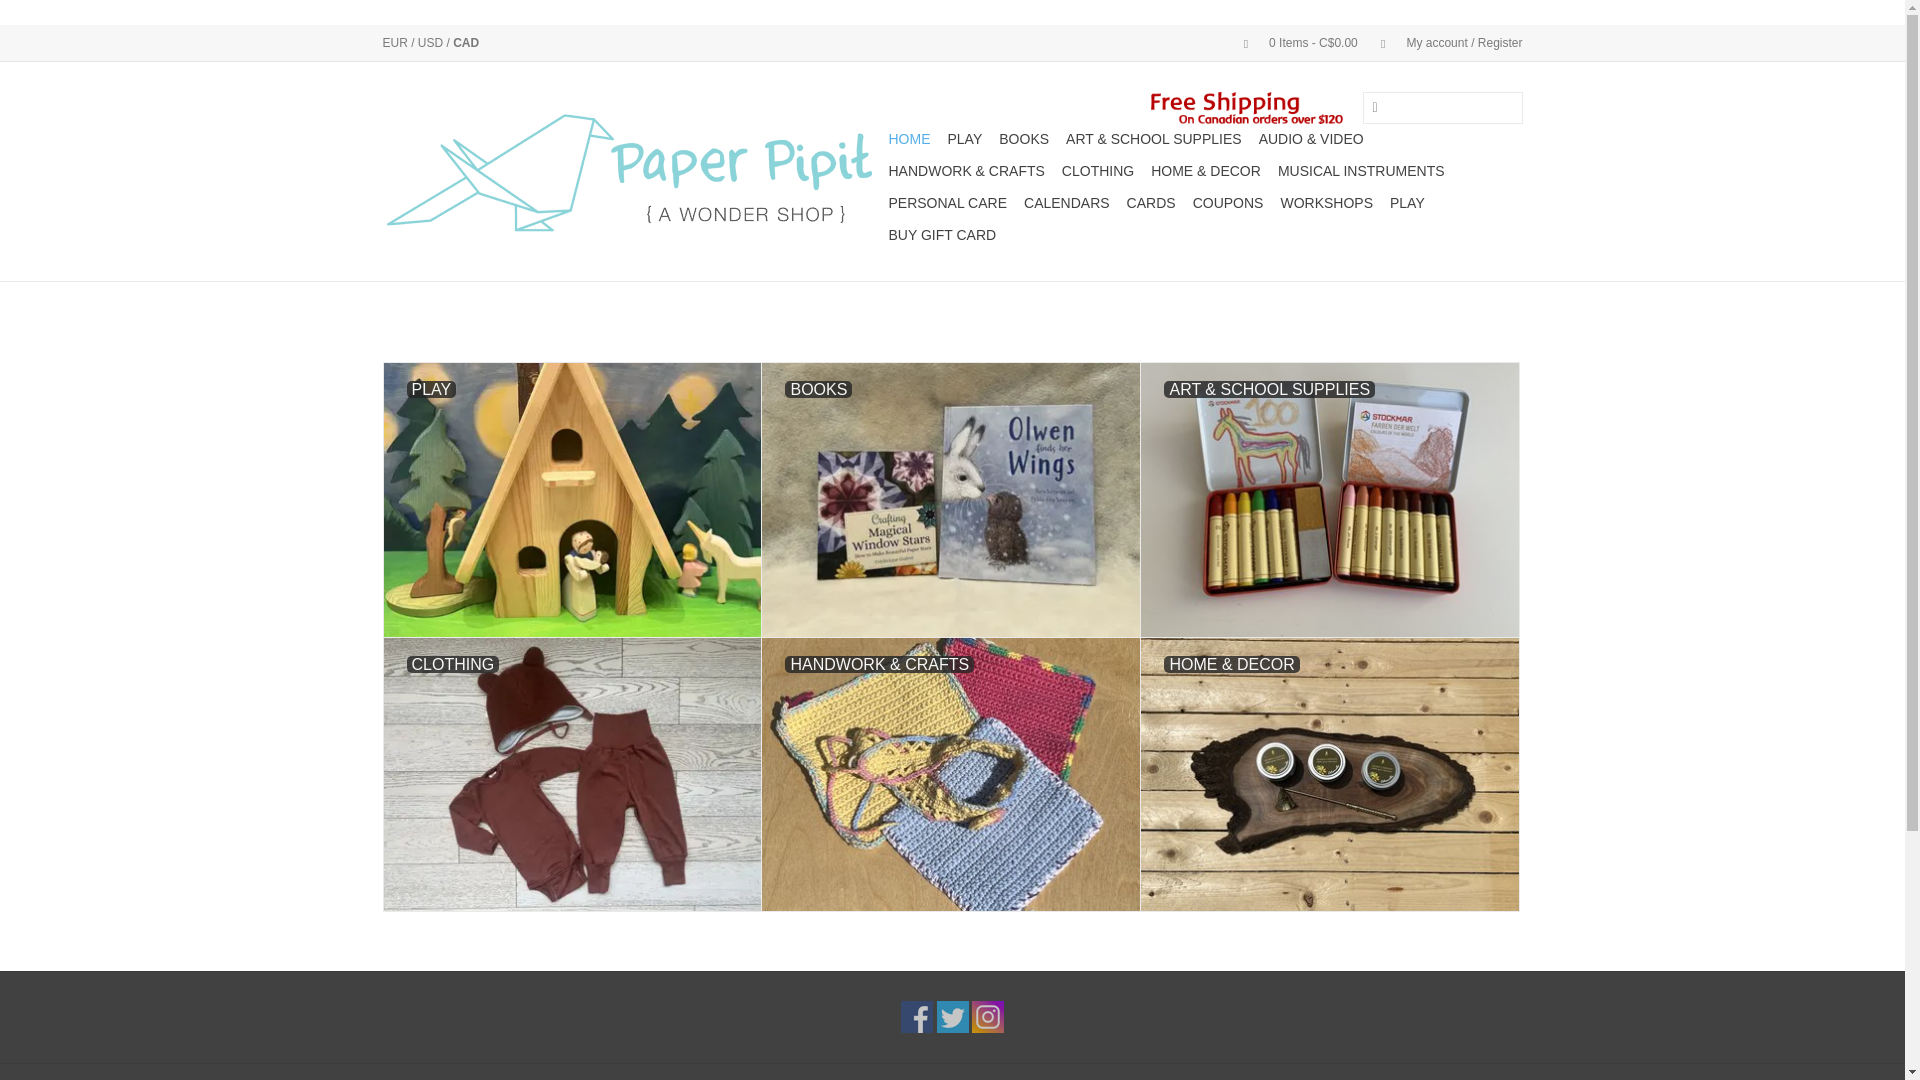 The width and height of the screenshot is (1920, 1080). What do you see at coordinates (1442, 42) in the screenshot?
I see `My account` at bounding box center [1442, 42].